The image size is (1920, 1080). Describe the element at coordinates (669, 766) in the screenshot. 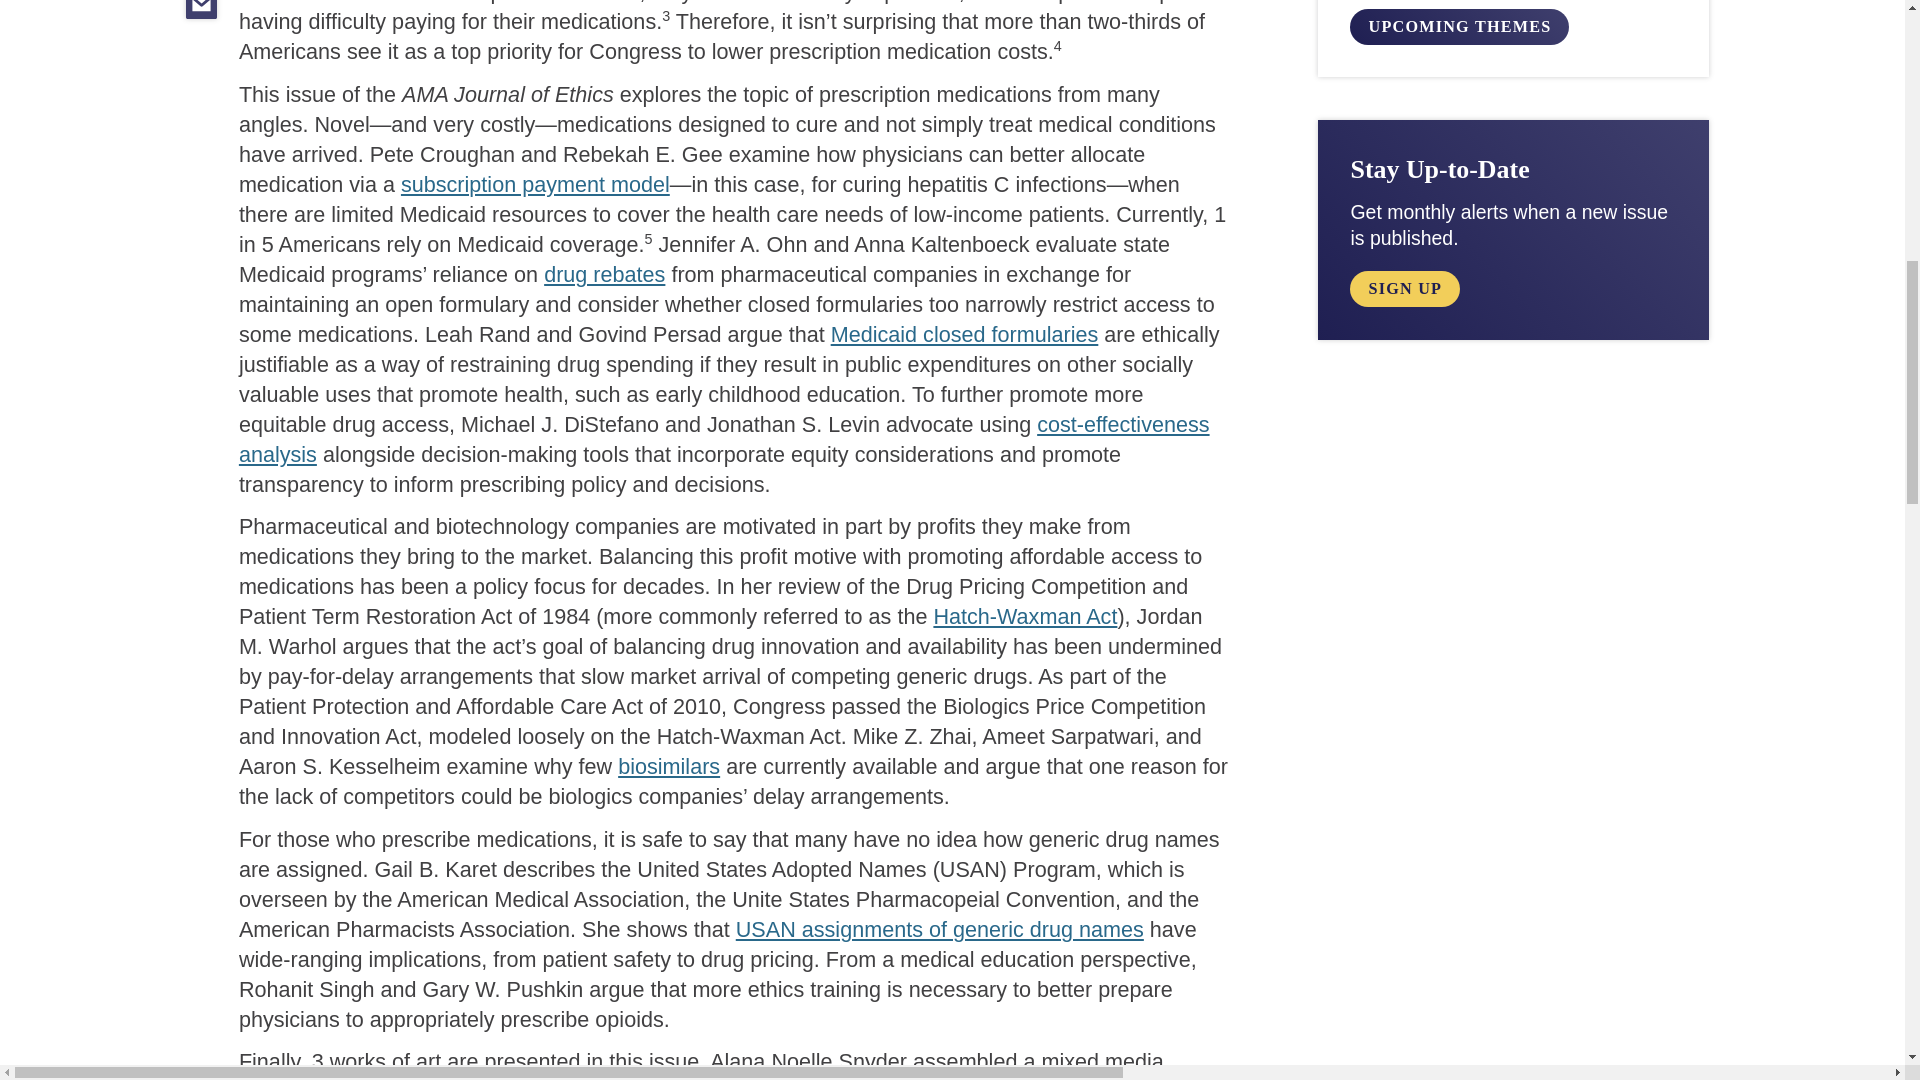

I see `biosimilars` at that location.